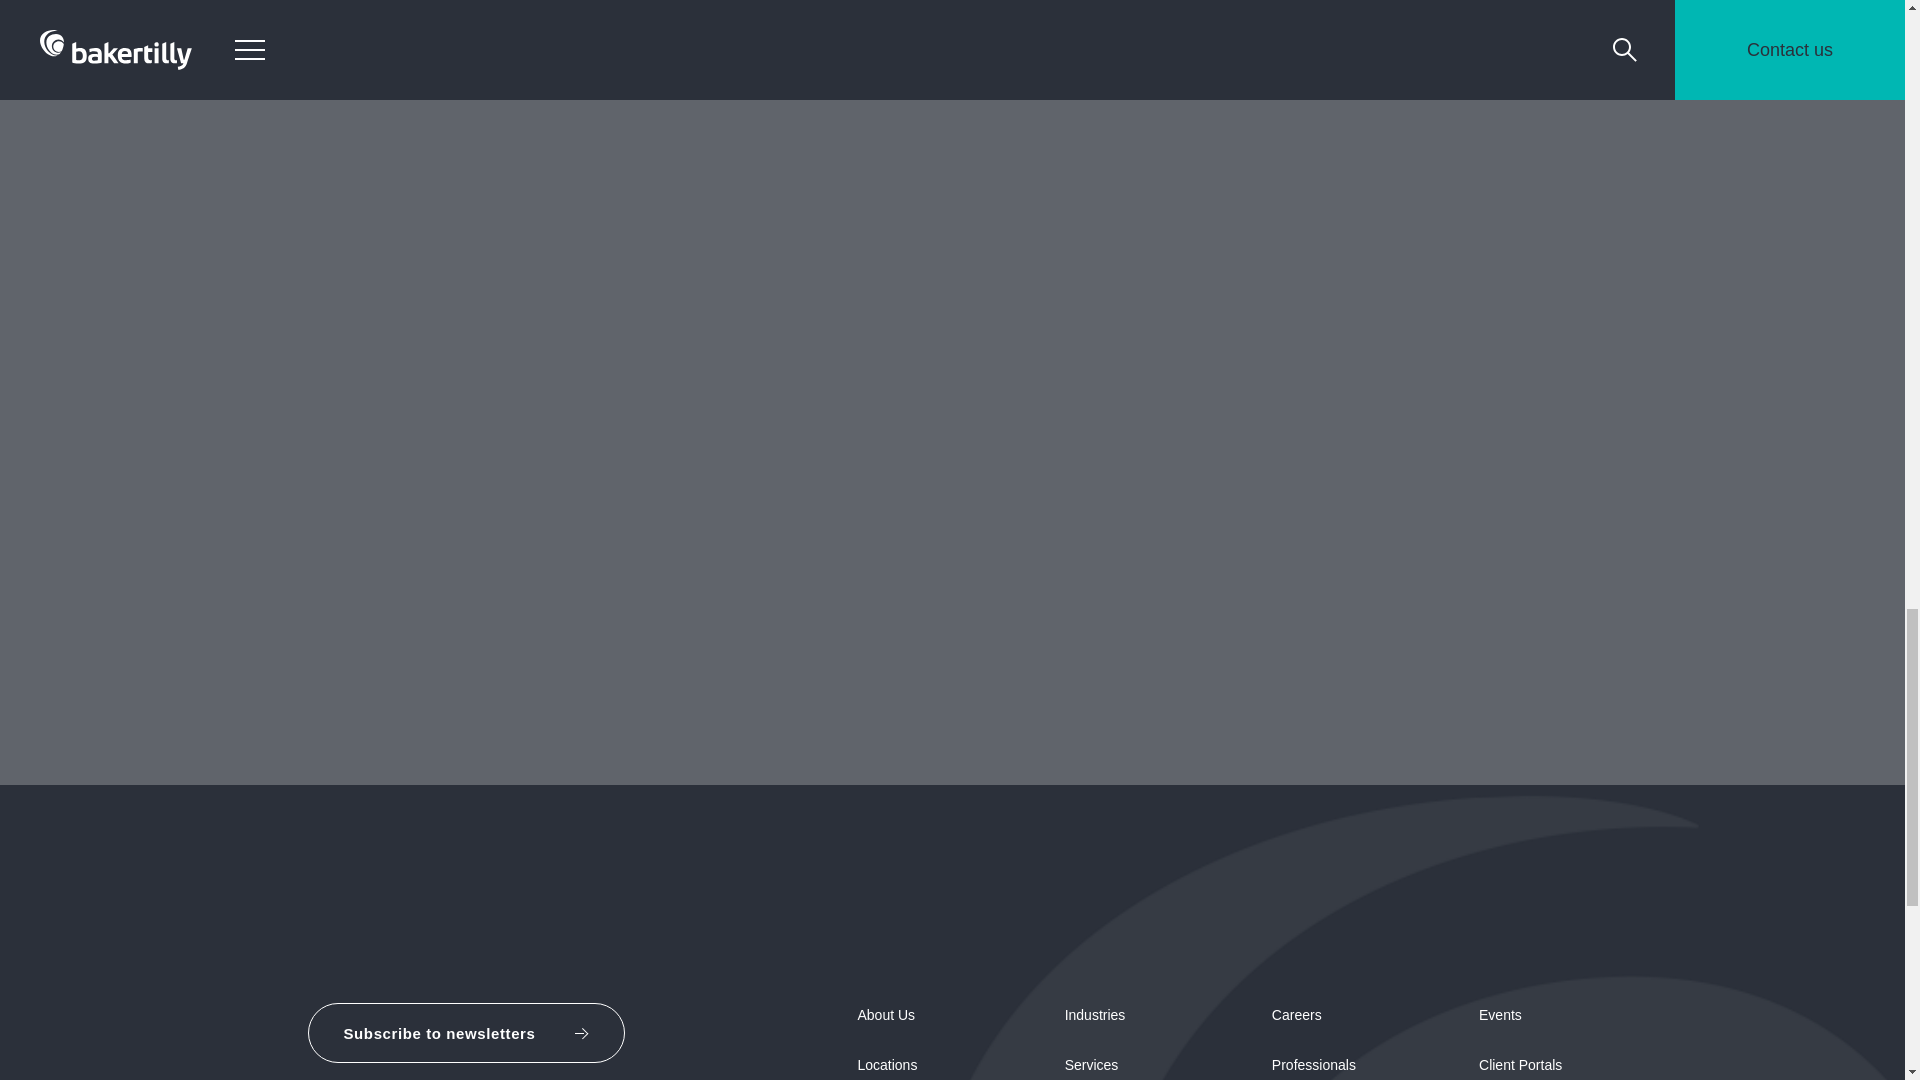 This screenshot has height=1080, width=1920. What do you see at coordinates (886, 1065) in the screenshot?
I see `Locations` at bounding box center [886, 1065].